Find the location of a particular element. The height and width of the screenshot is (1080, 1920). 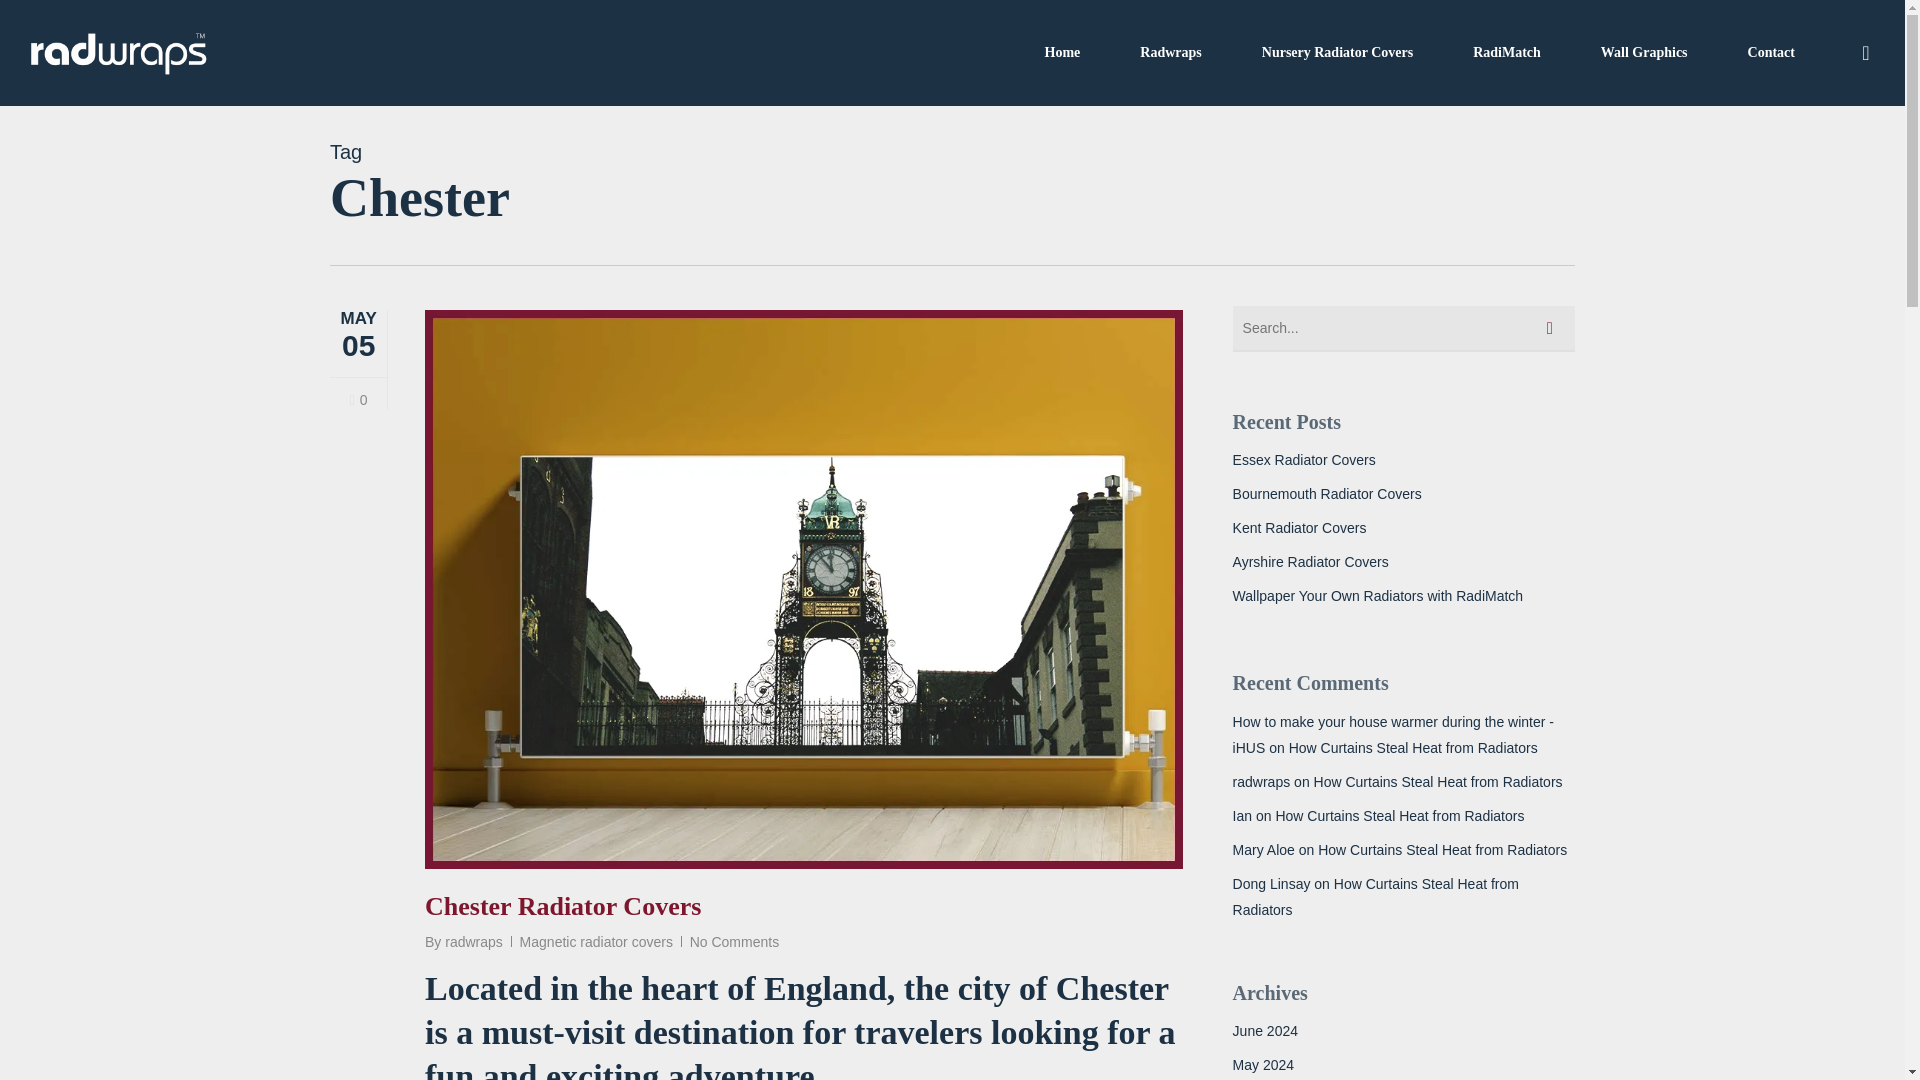

How Curtains Steal Heat from Radiators is located at coordinates (1399, 816).